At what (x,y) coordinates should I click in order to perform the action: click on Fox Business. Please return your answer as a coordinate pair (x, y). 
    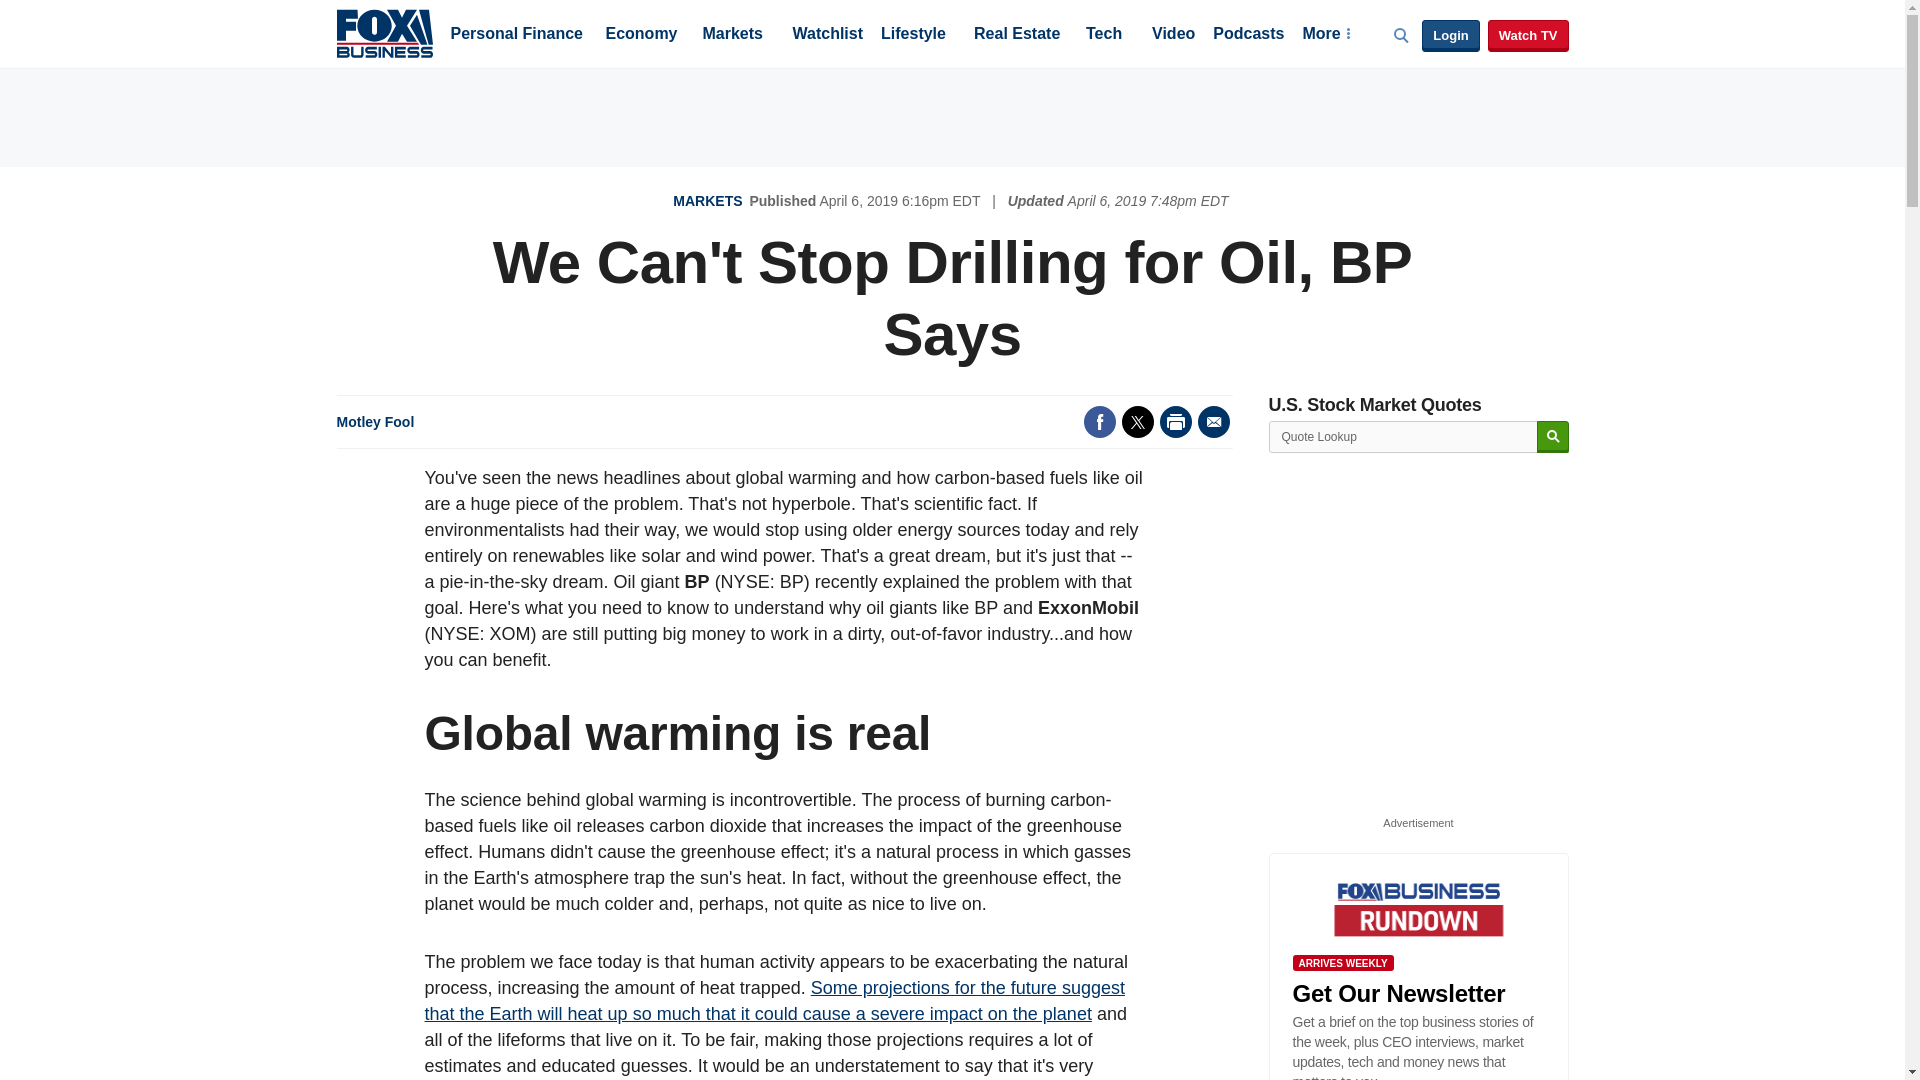
    Looking at the image, I should click on (384, 32).